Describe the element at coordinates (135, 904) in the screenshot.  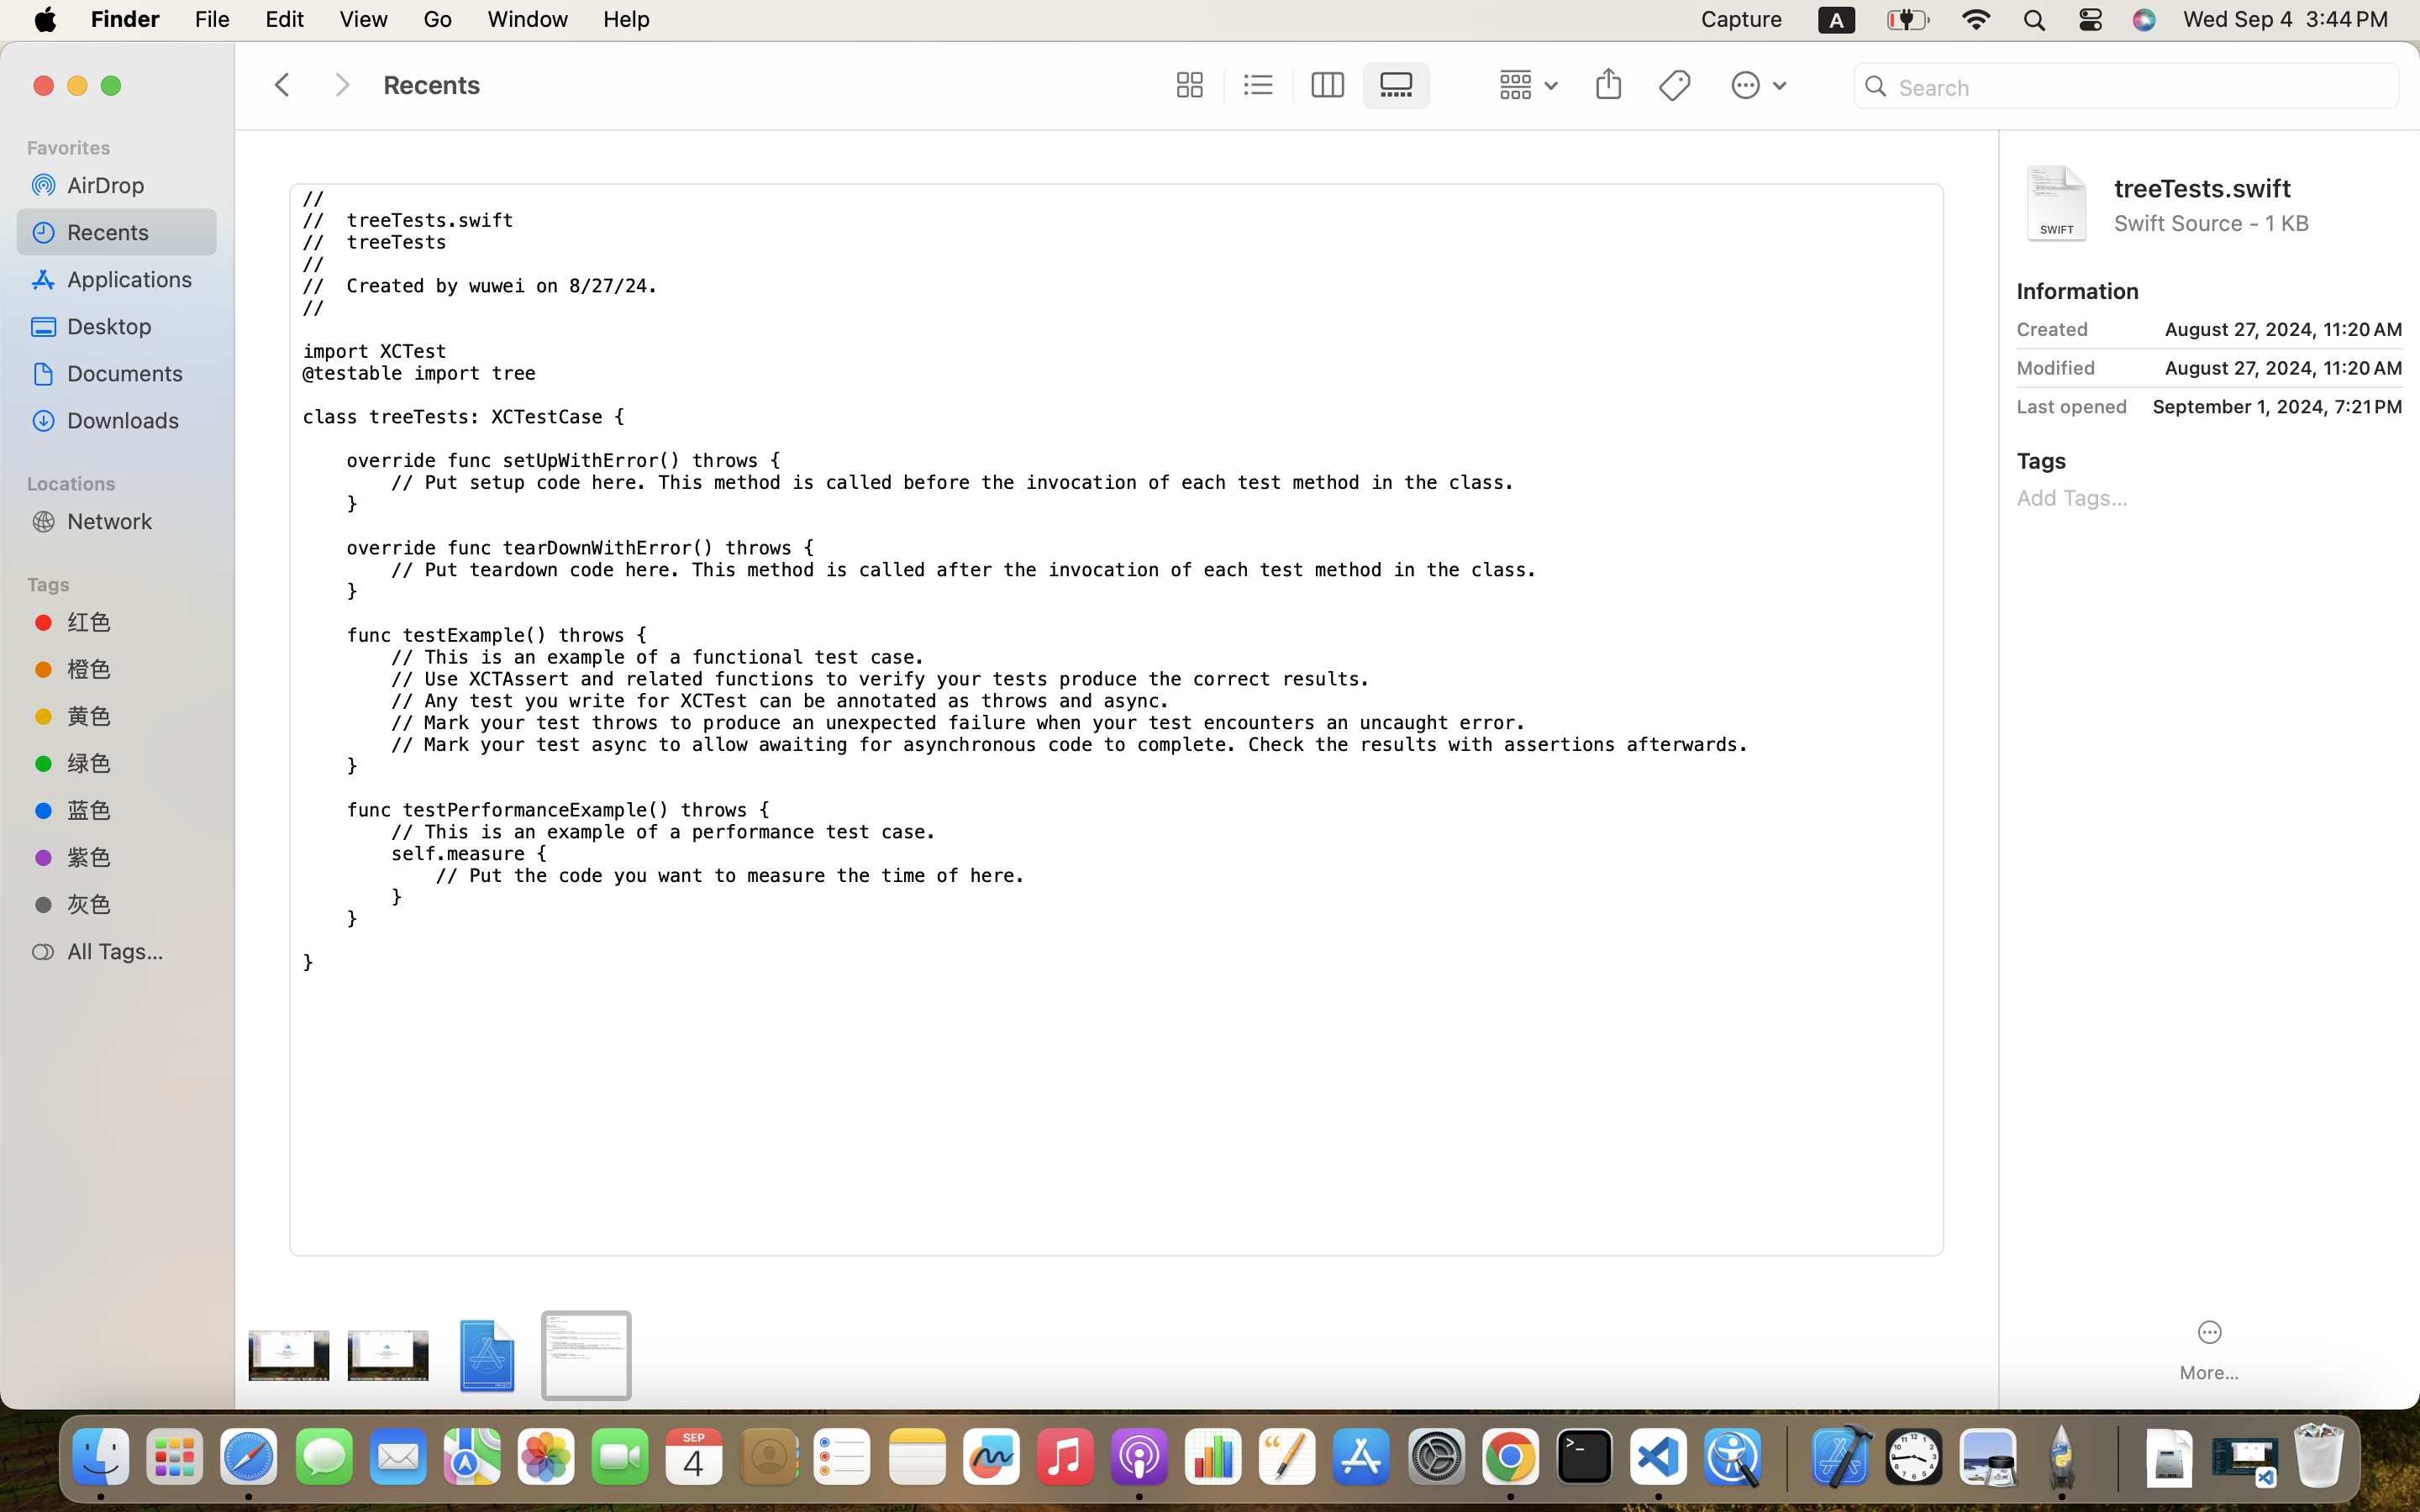
I see `灰色` at that location.